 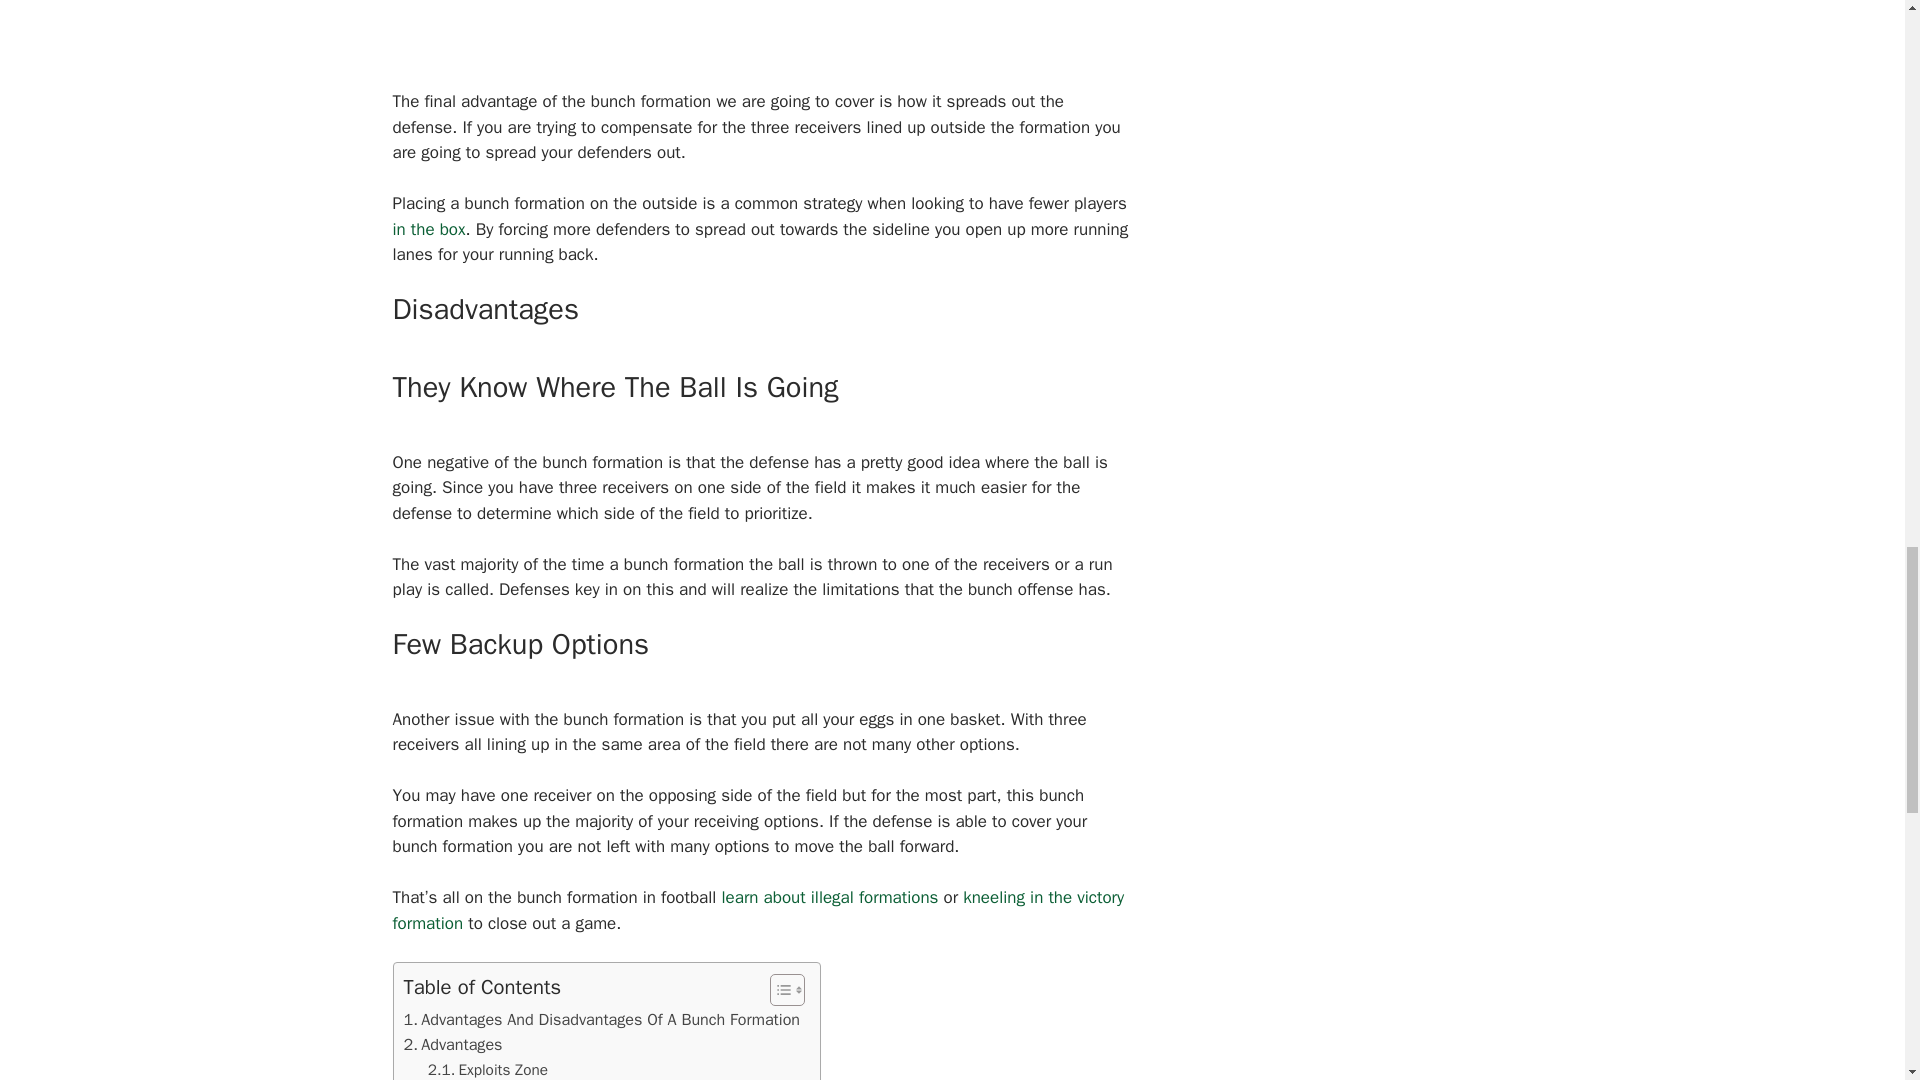 What do you see at coordinates (757, 910) in the screenshot?
I see `kneeling in the victory formation` at bounding box center [757, 910].